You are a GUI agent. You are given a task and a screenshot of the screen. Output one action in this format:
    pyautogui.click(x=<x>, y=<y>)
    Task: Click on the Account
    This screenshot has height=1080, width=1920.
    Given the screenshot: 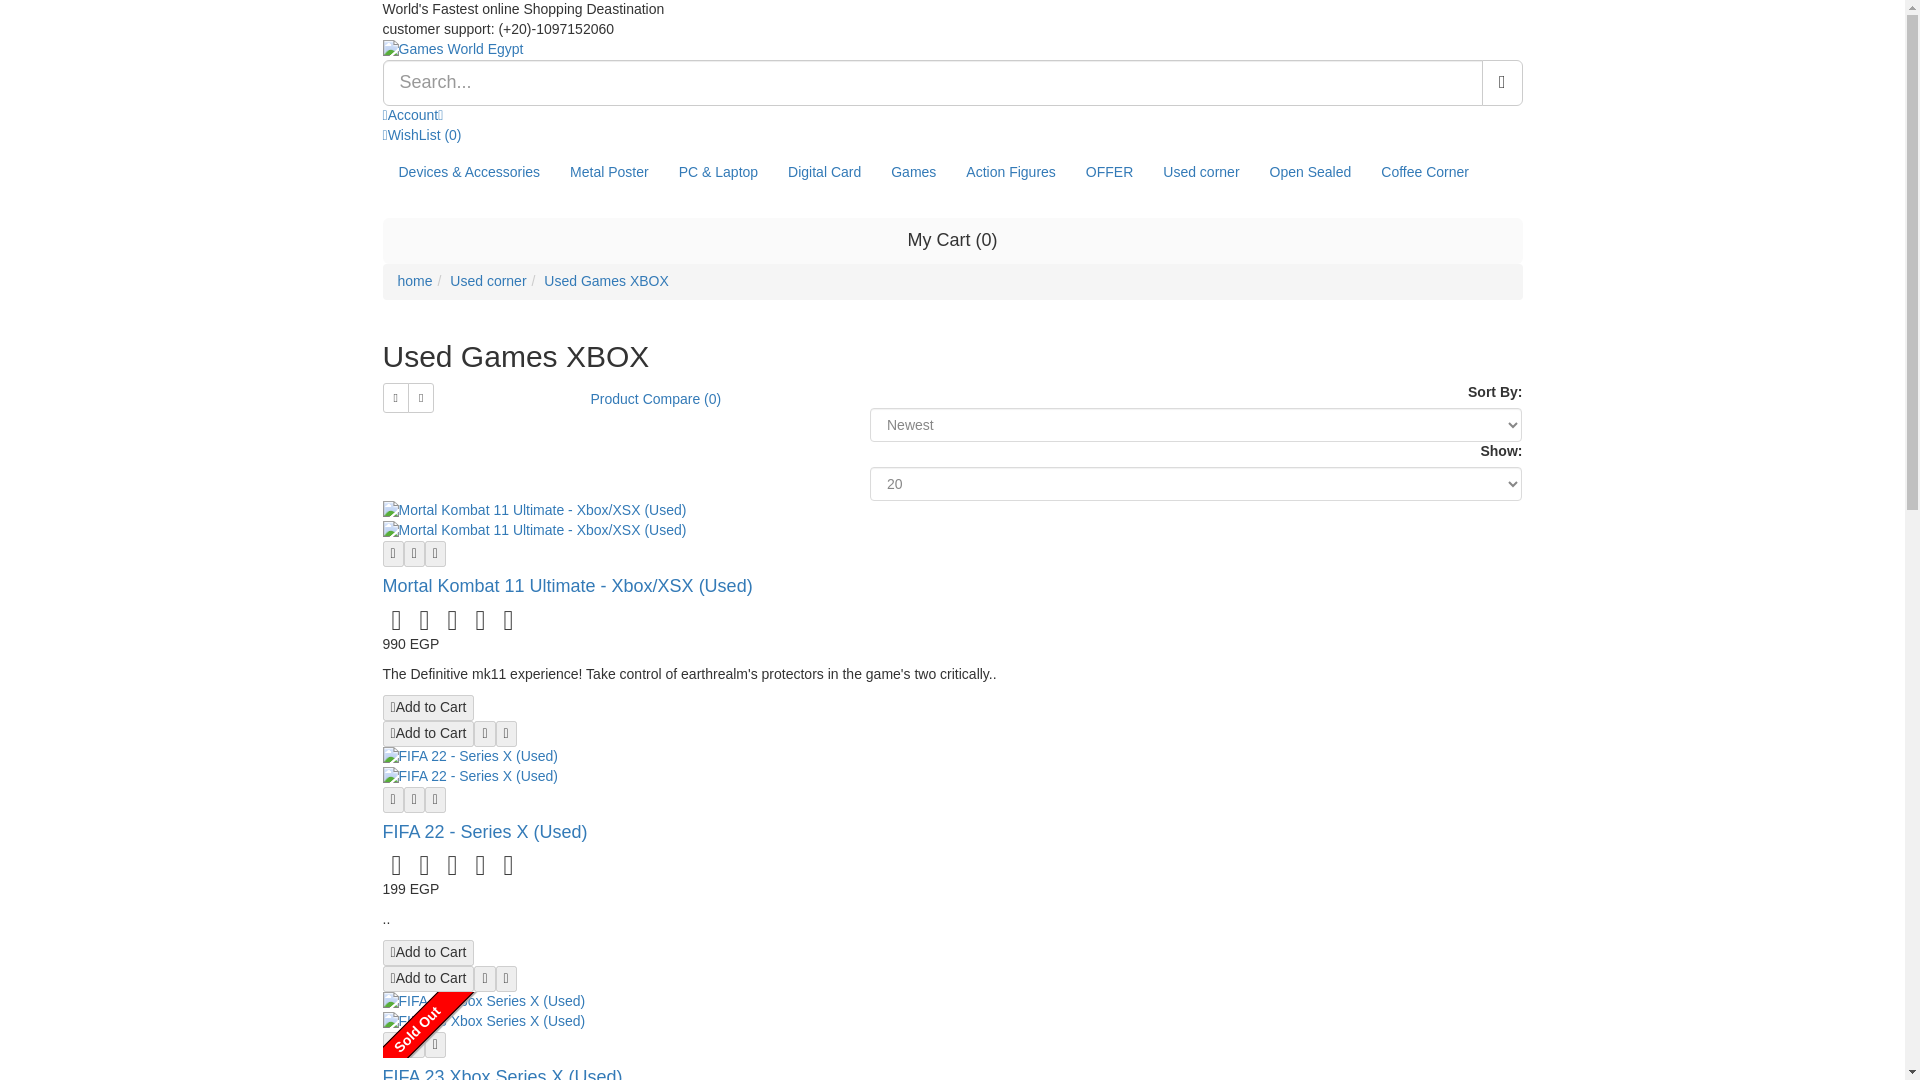 What is the action you would take?
    pyautogui.click(x=412, y=114)
    